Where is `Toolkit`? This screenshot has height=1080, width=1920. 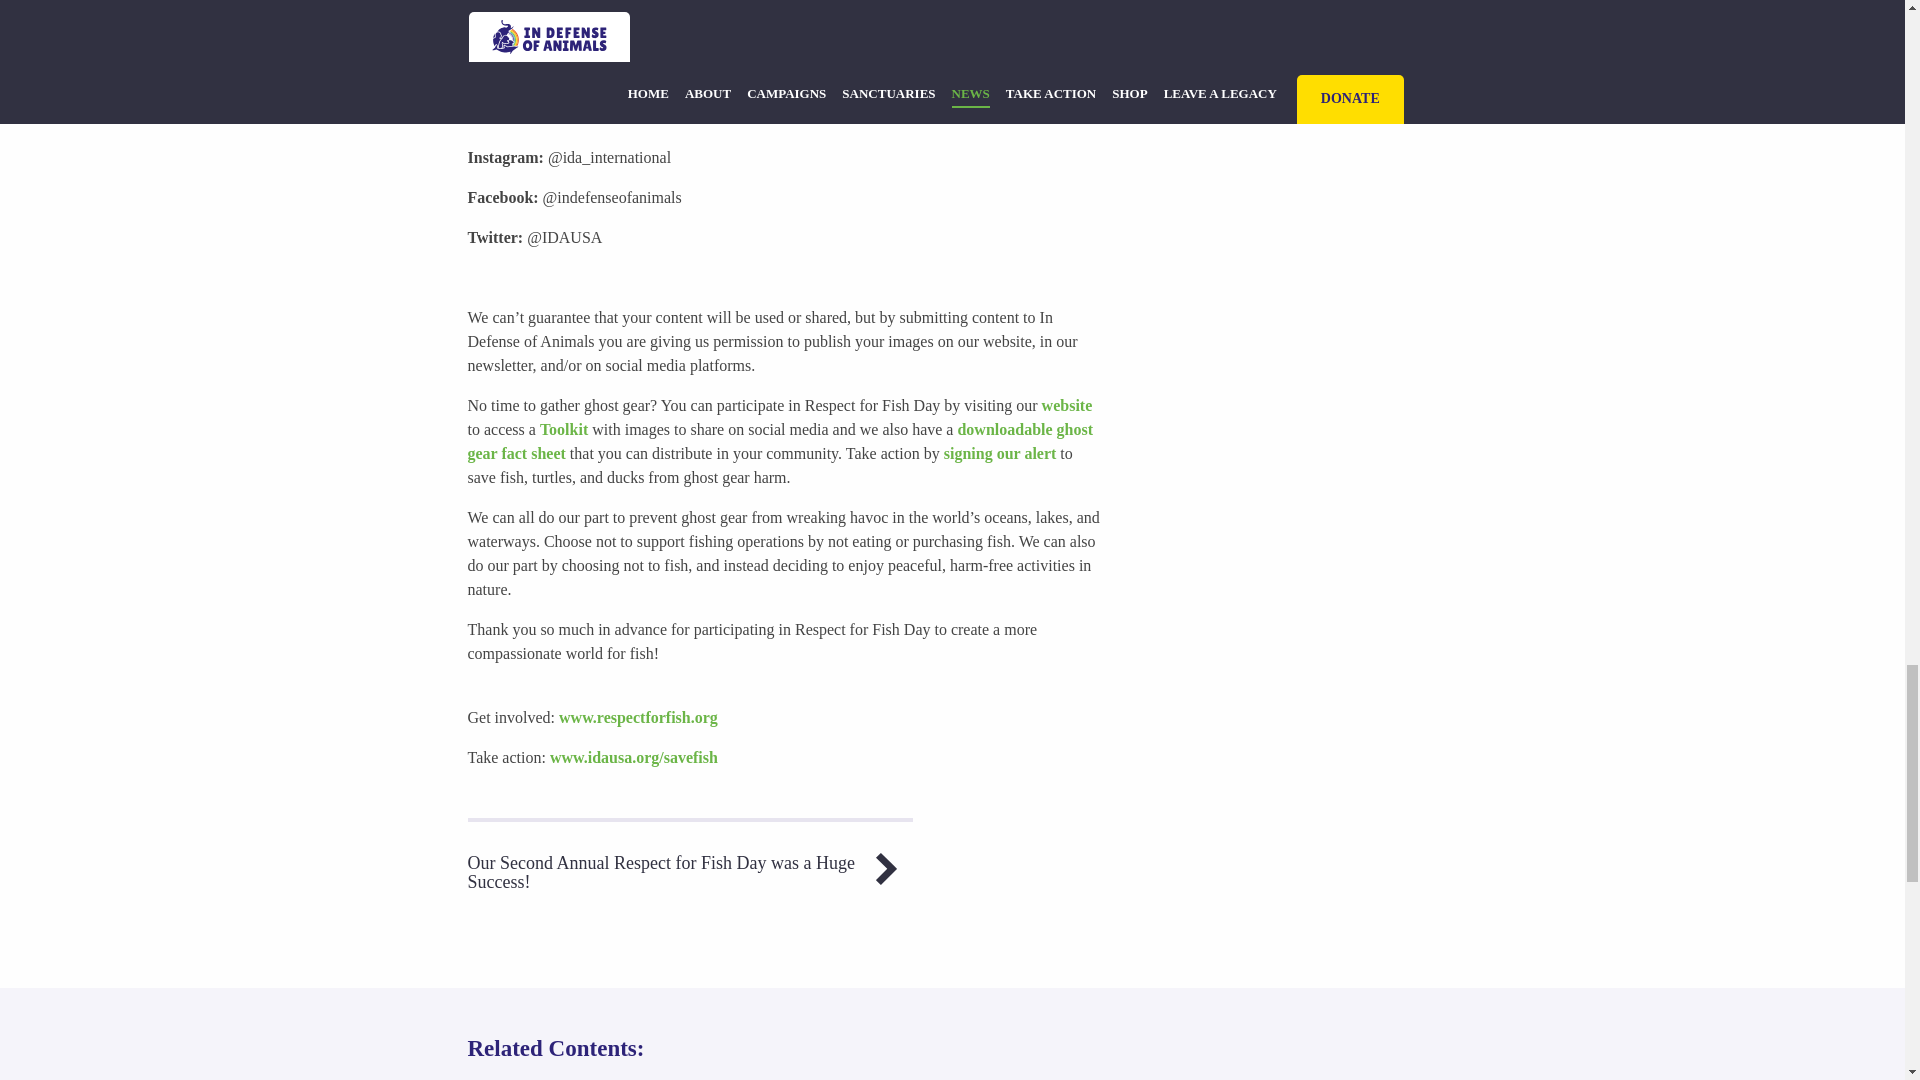 Toolkit is located at coordinates (563, 430).